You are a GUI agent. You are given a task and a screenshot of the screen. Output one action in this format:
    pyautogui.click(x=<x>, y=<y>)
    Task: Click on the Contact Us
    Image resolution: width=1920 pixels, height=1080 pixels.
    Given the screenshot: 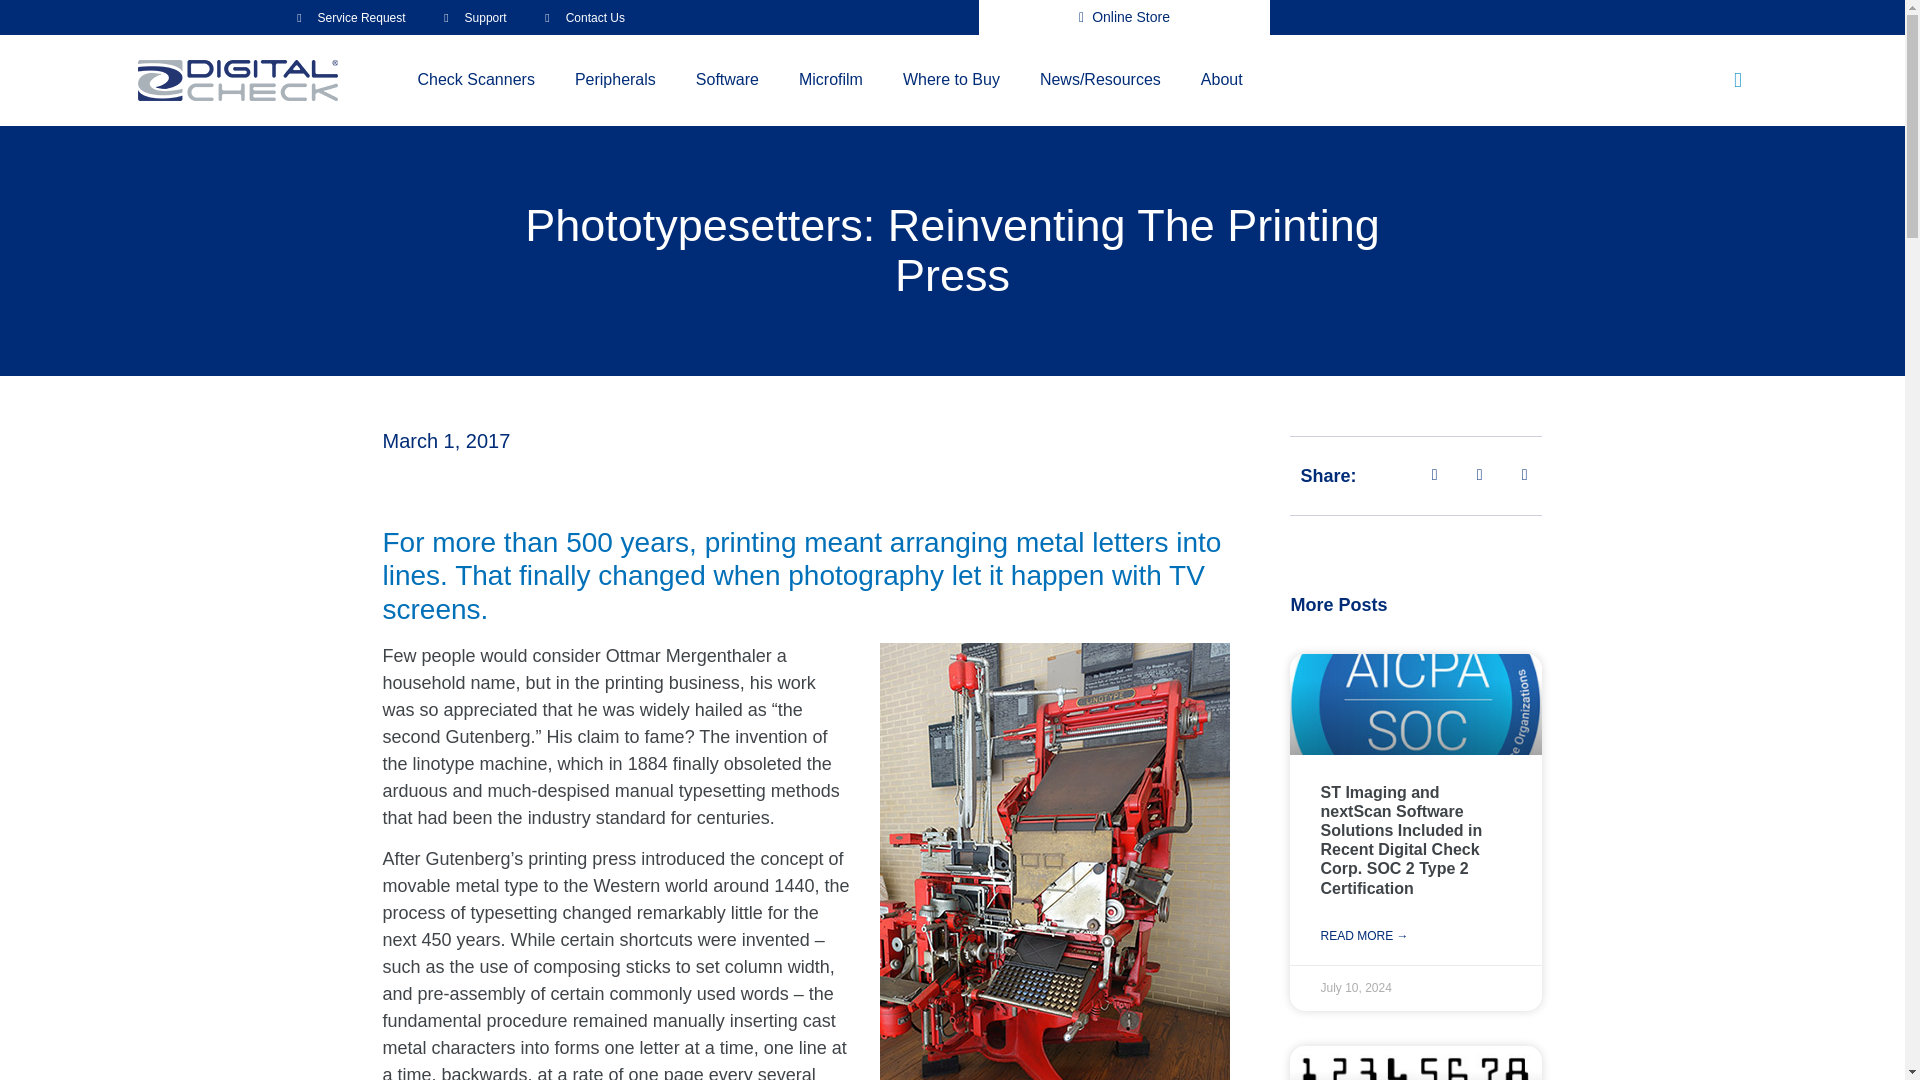 What is the action you would take?
    pyautogui.click(x=580, y=16)
    